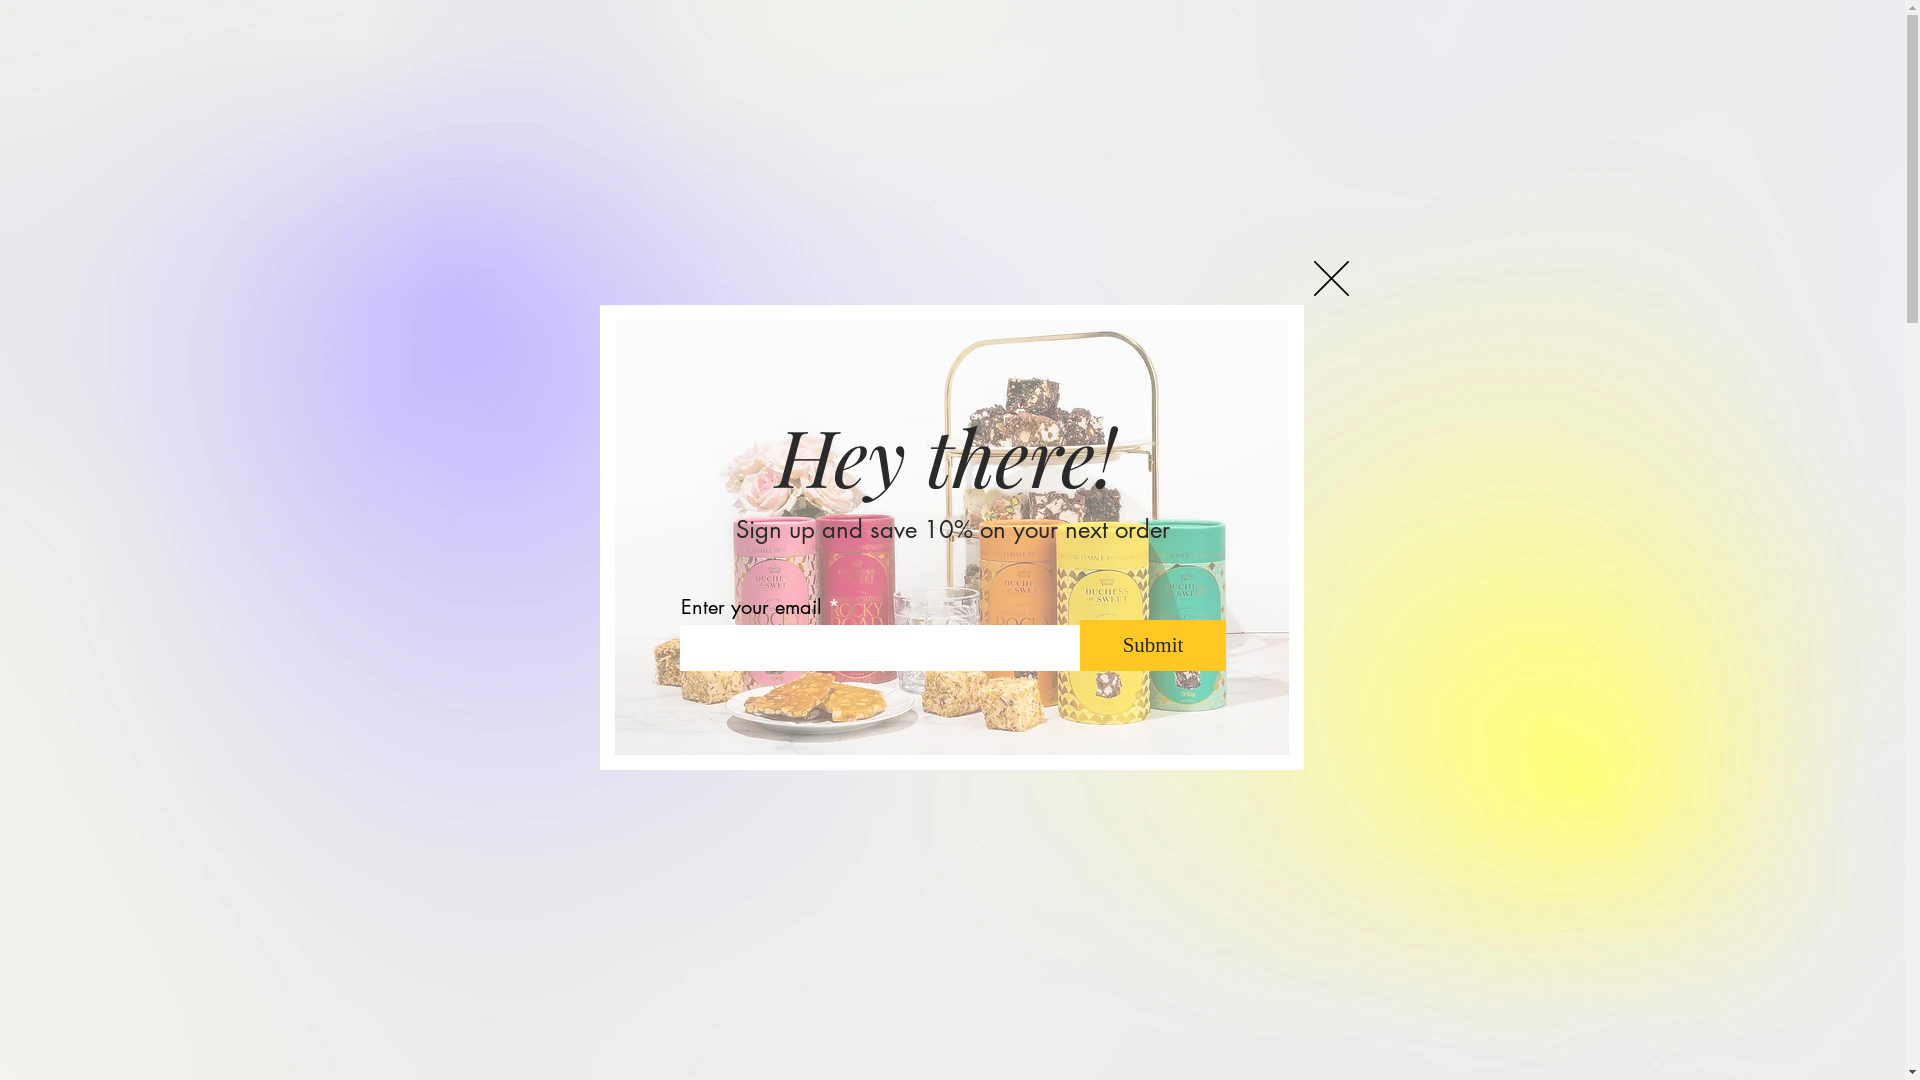 The height and width of the screenshot is (1080, 1920). Describe the element at coordinates (1074, 156) in the screenshot. I see `OUR STORY` at that location.